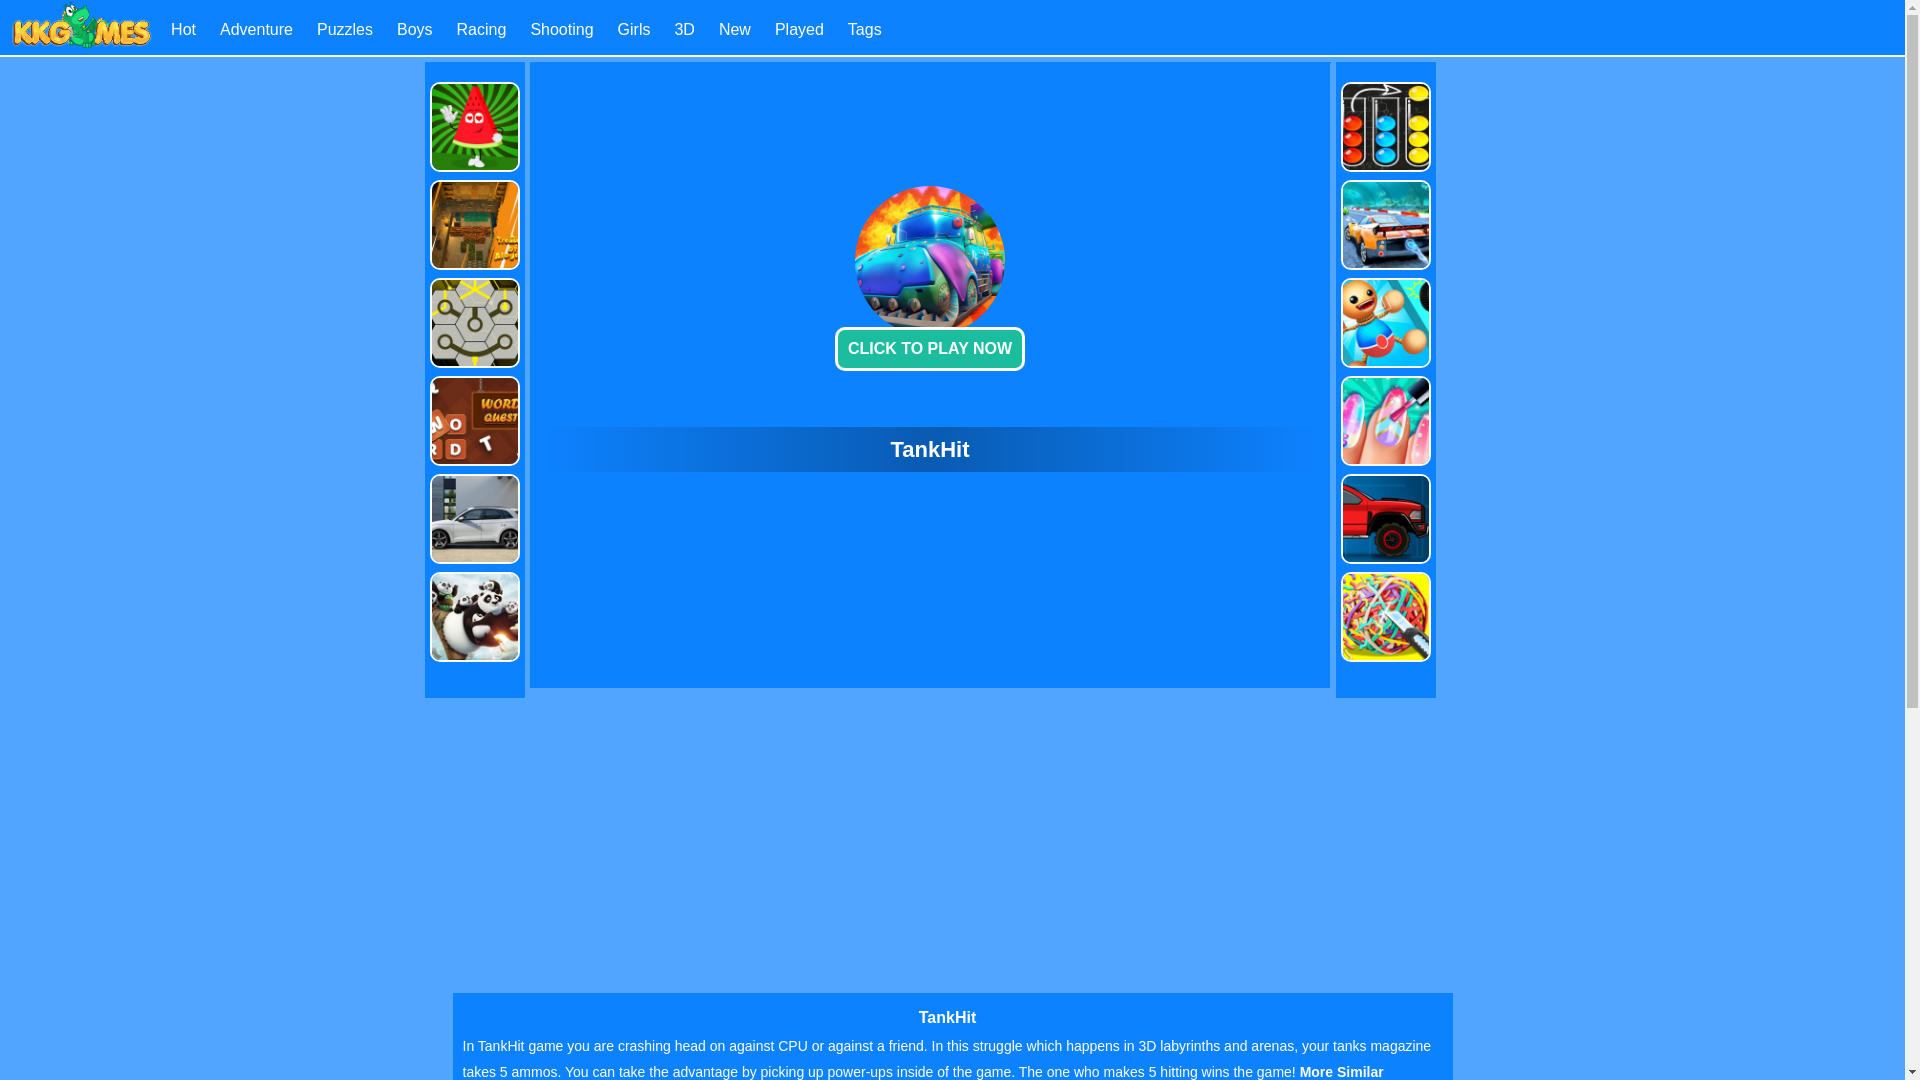 The image size is (1920, 1080). I want to click on CLICK TO PLAY NOW, so click(930, 349).